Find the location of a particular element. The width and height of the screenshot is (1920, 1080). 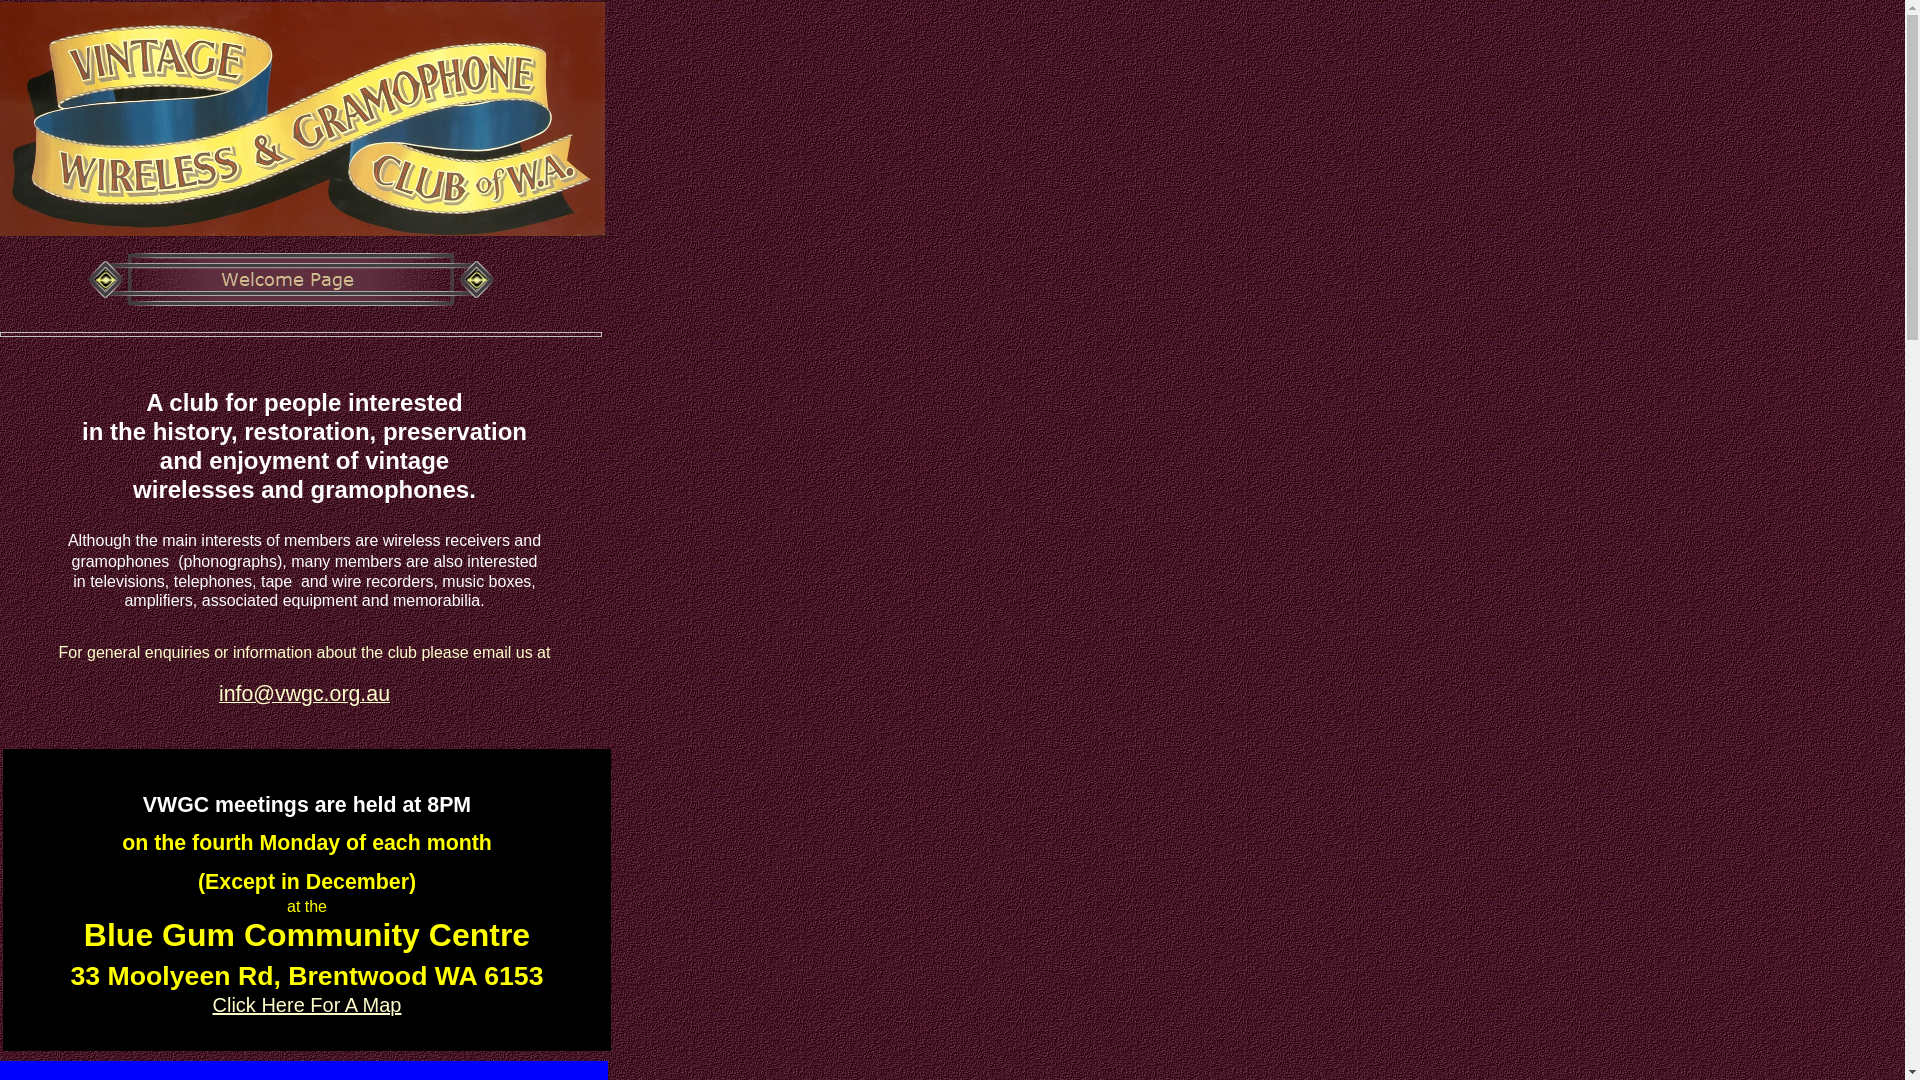

Welcome Page  is located at coordinates (291, 280).